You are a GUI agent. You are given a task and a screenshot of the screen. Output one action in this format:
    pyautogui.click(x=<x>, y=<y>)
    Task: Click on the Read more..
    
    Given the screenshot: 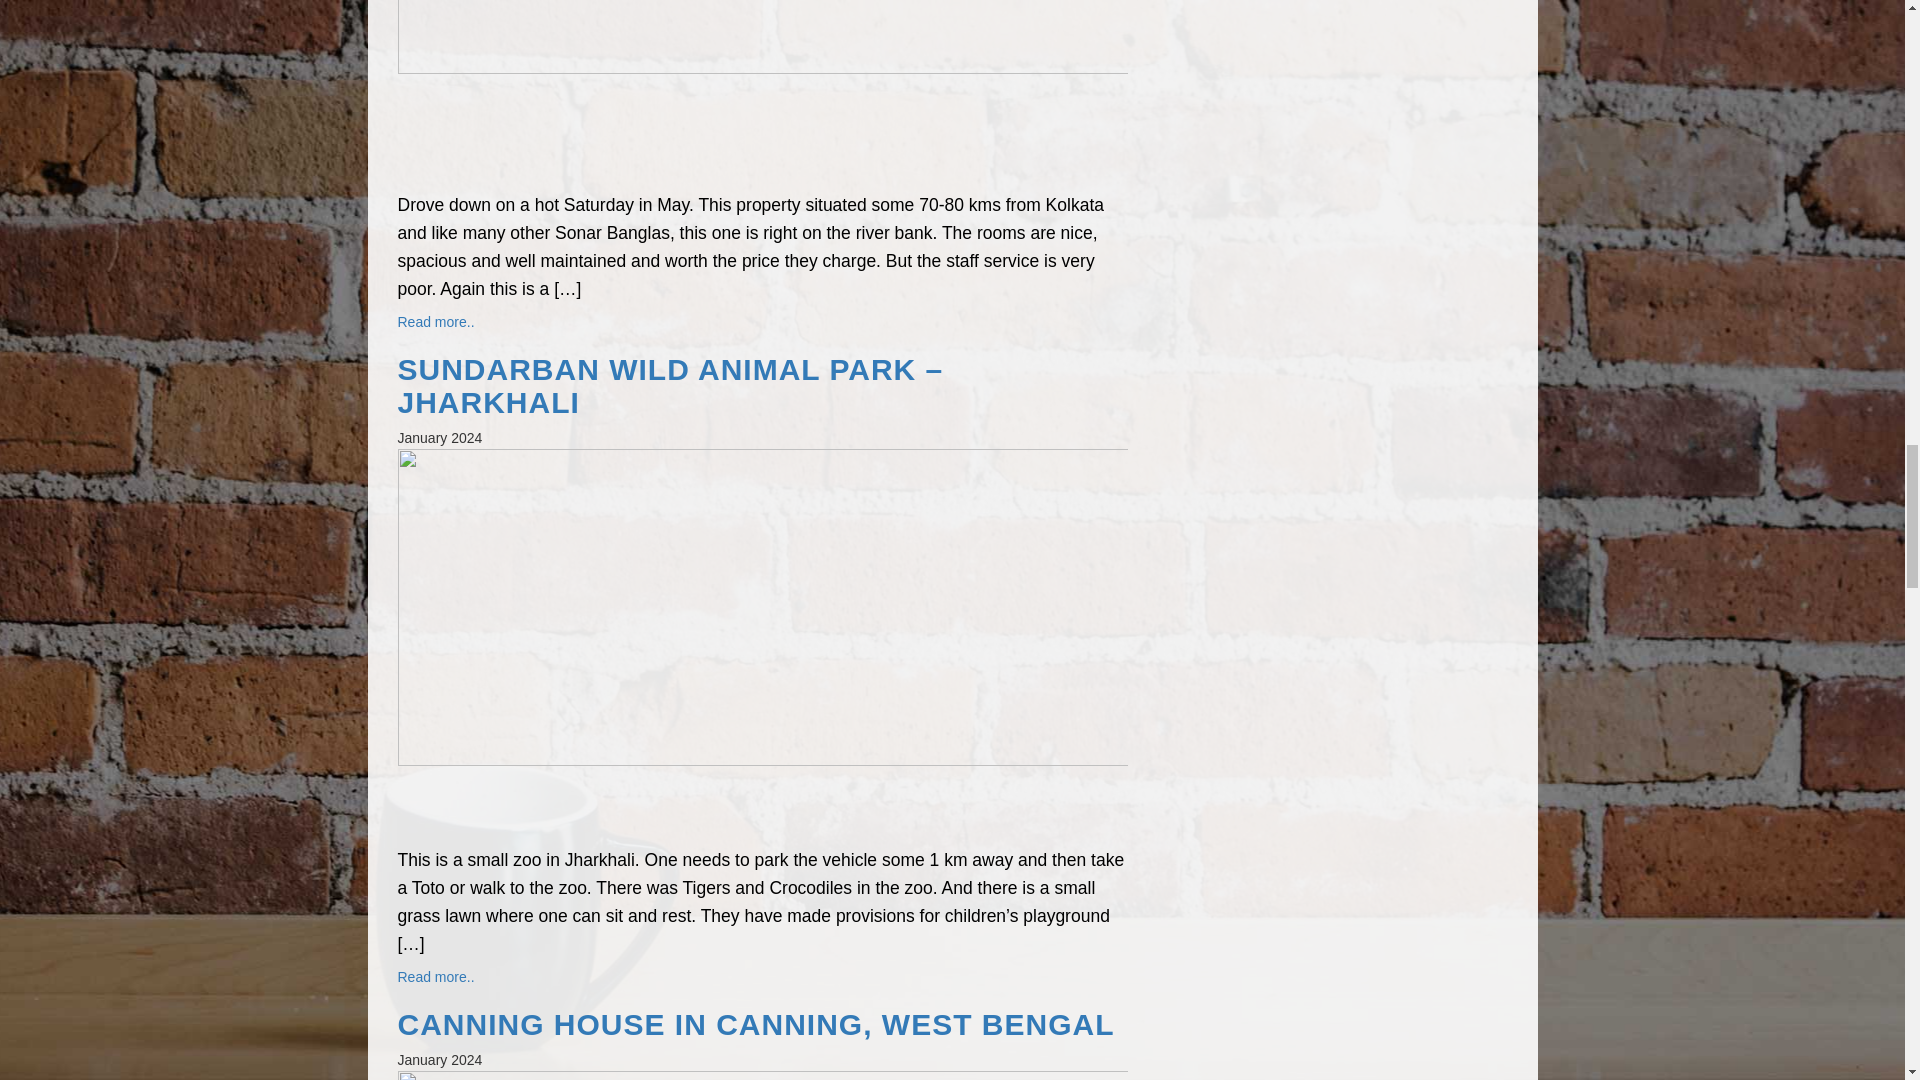 What is the action you would take?
    pyautogui.click(x=436, y=976)
    